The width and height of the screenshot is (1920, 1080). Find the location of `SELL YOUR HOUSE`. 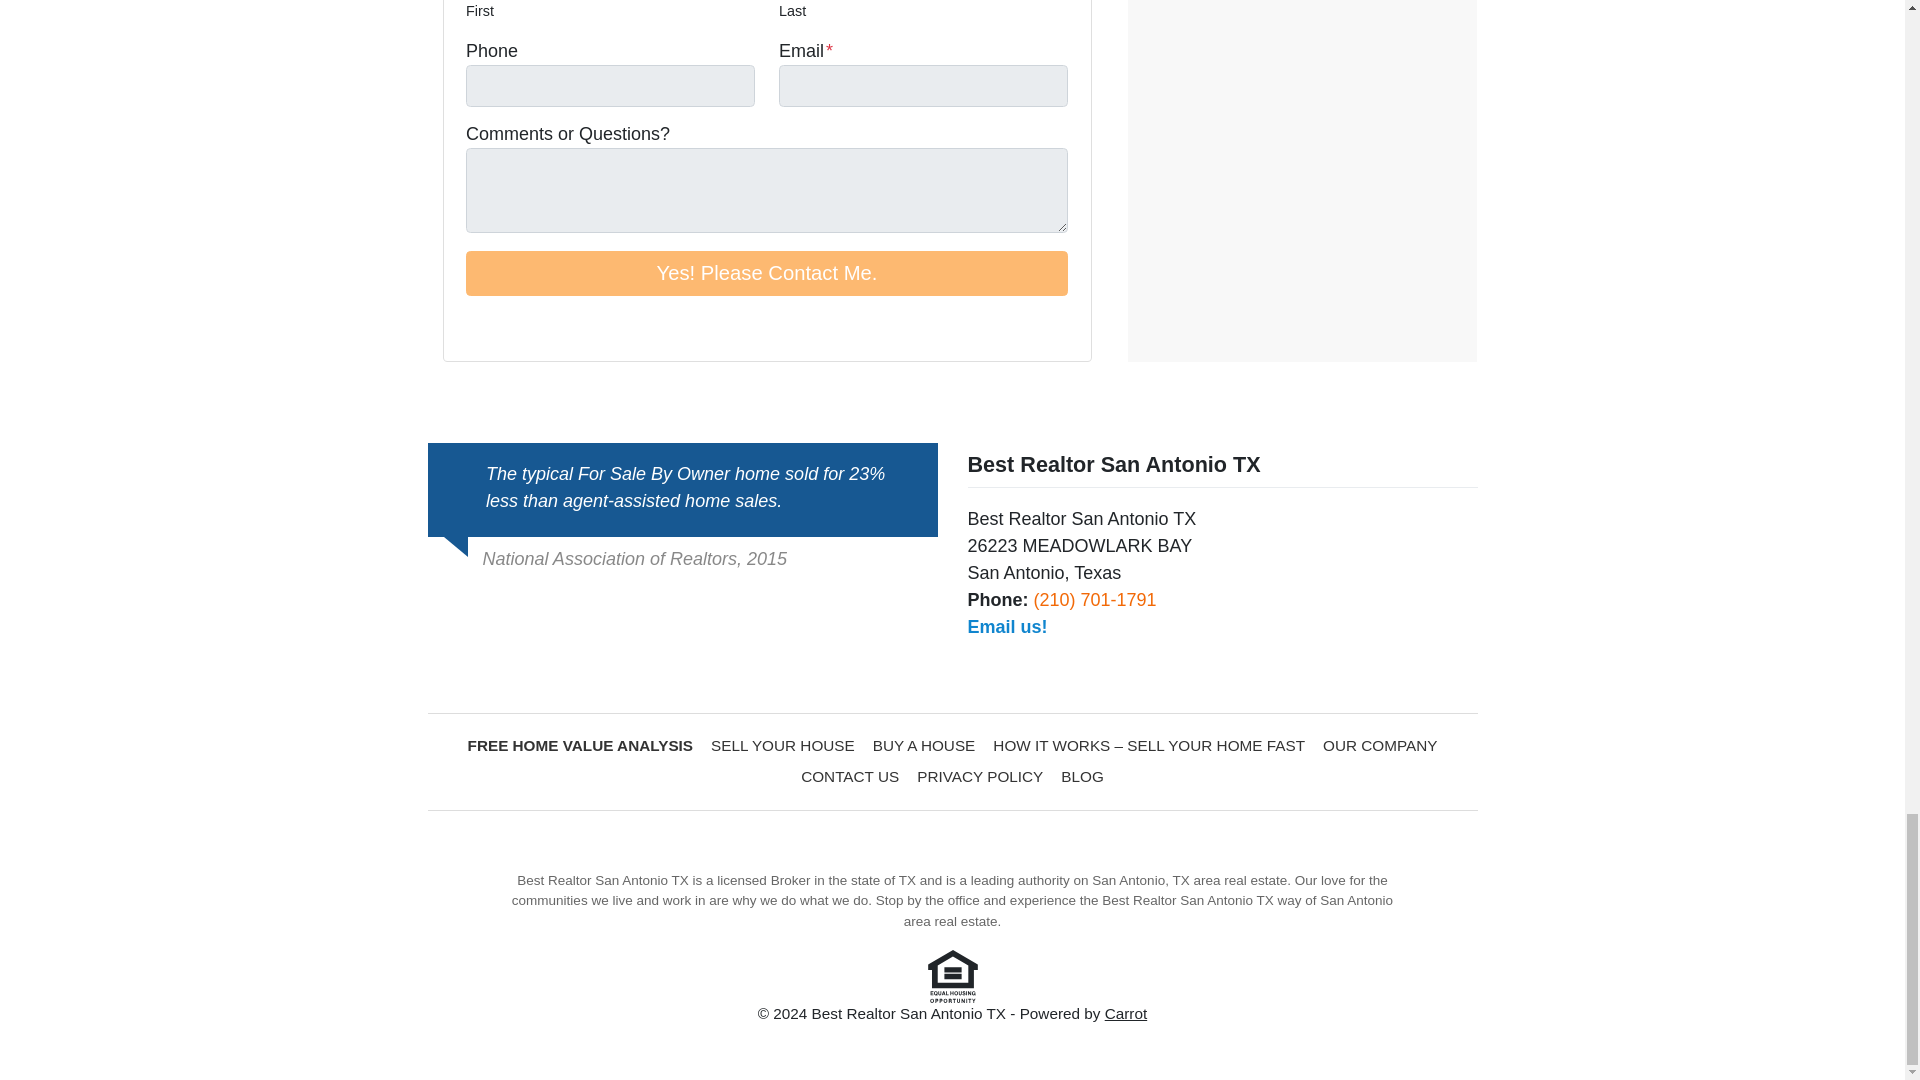

SELL YOUR HOUSE is located at coordinates (783, 747).